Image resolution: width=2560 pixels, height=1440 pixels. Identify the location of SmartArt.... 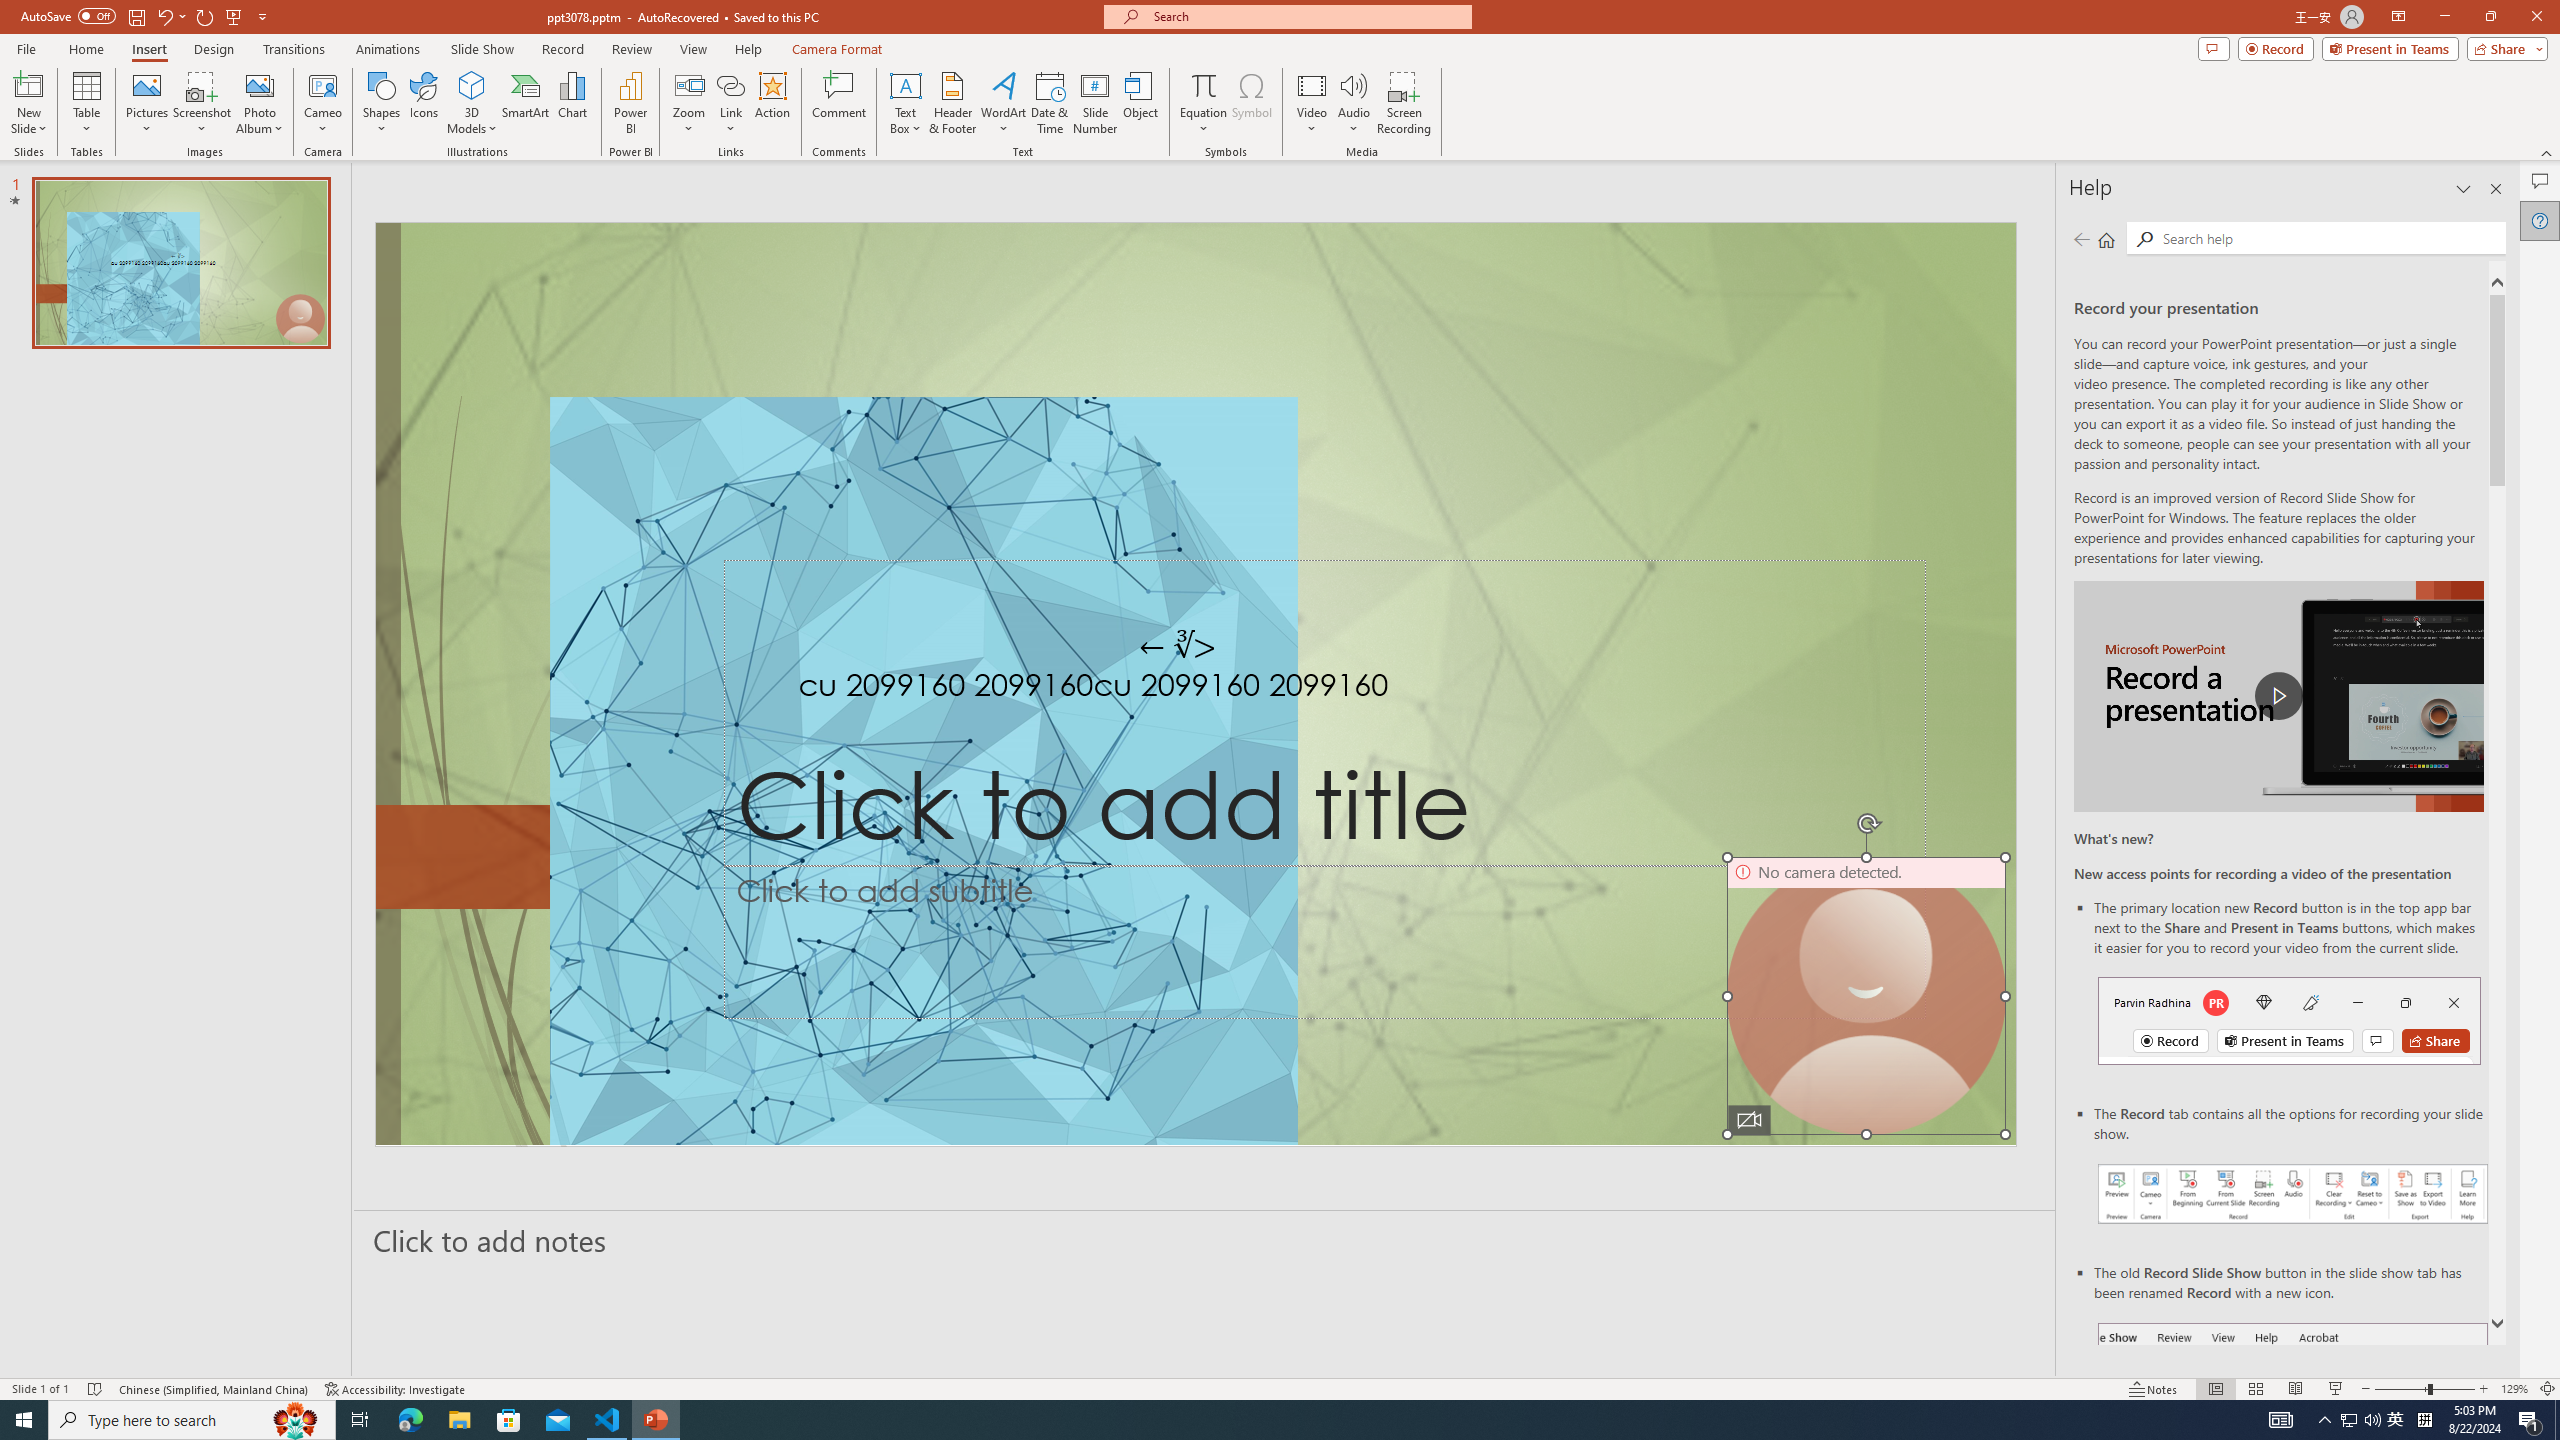
(526, 103).